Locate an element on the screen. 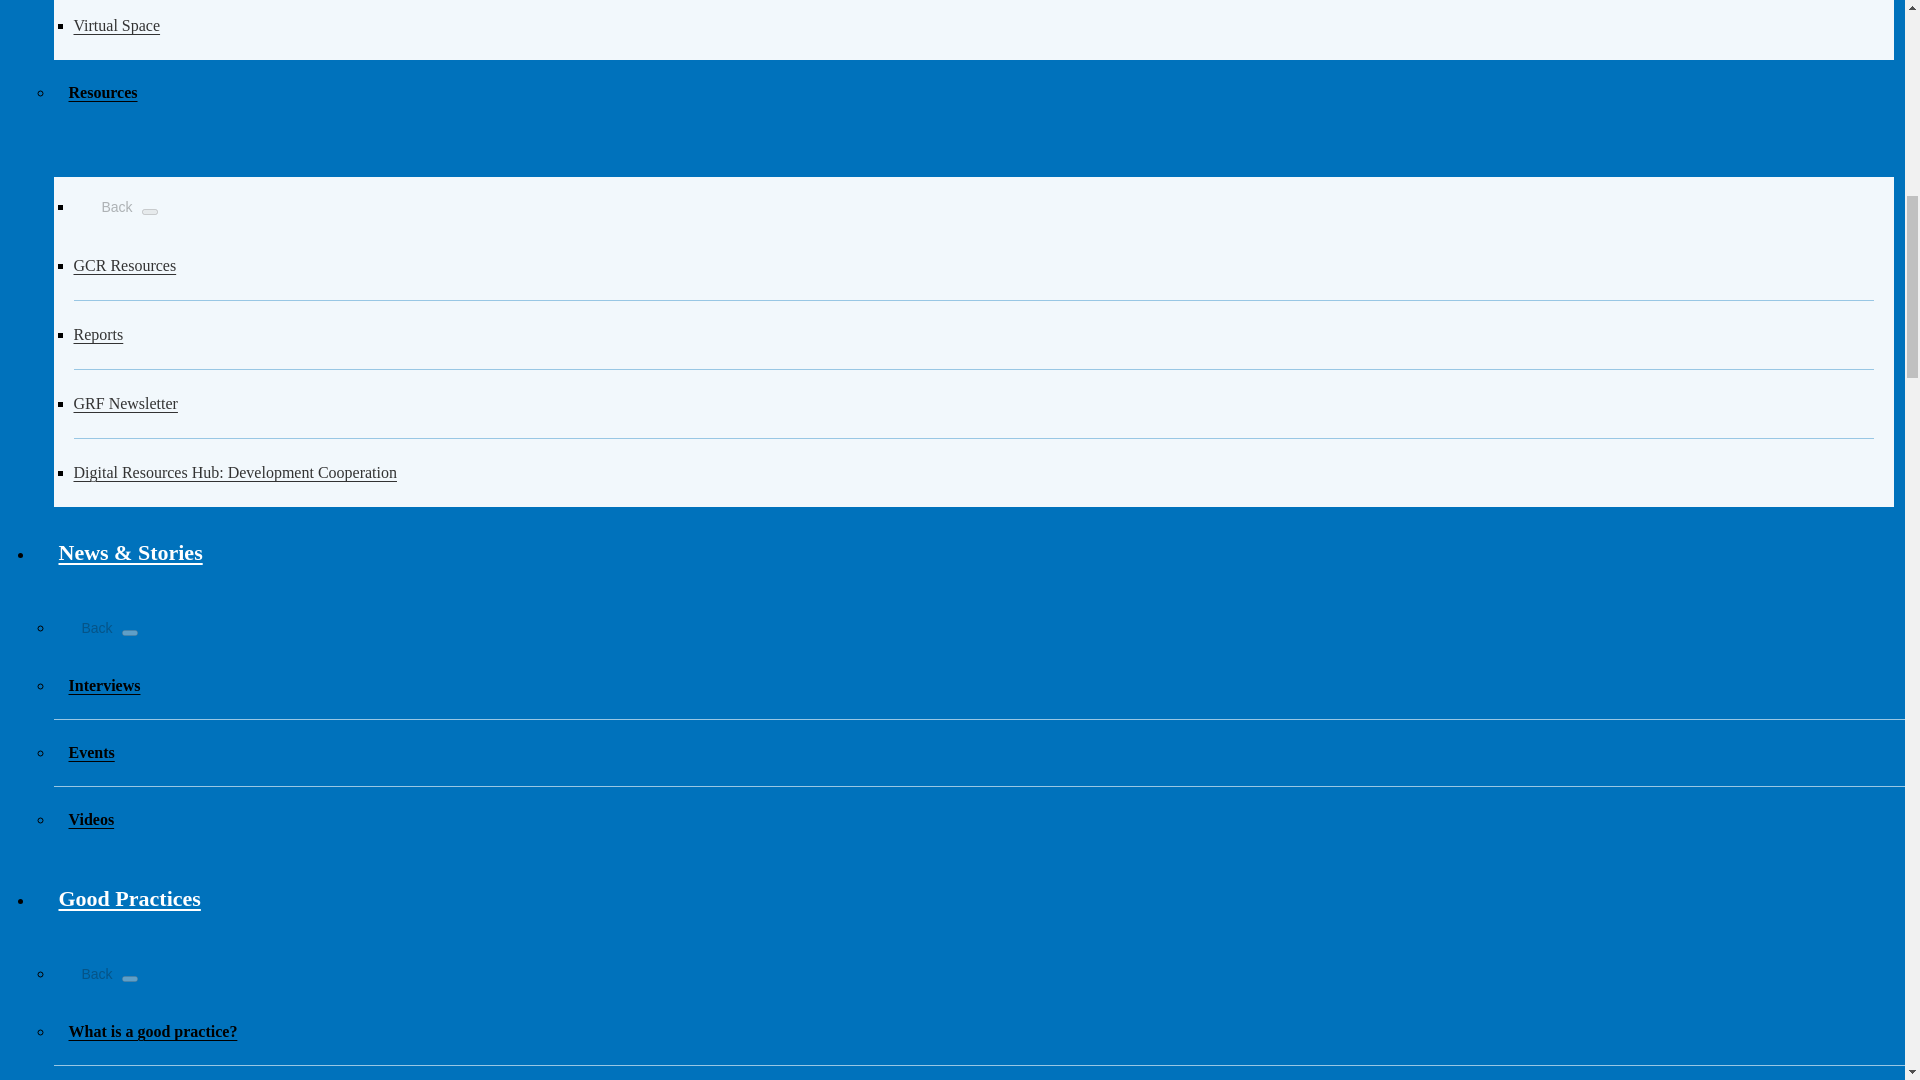  Virtual Space is located at coordinates (974, 30).